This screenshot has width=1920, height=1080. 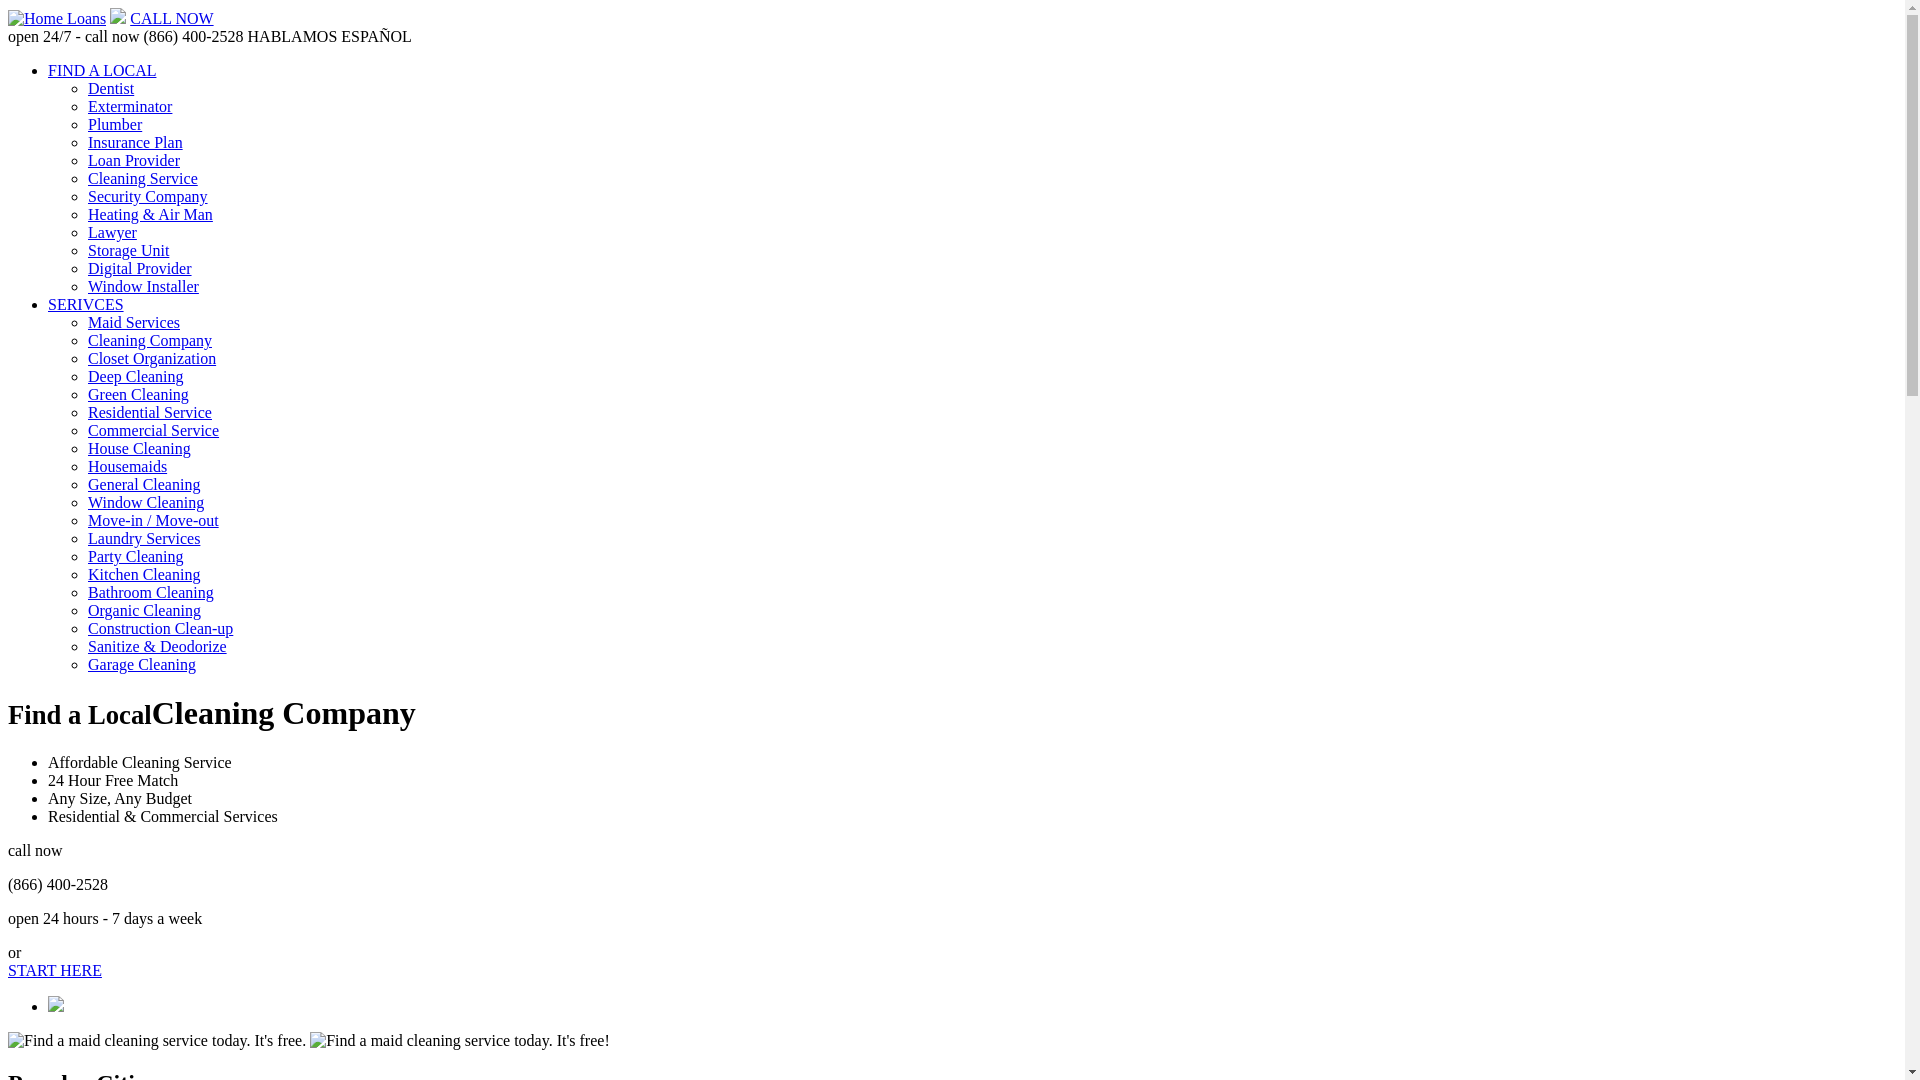 What do you see at coordinates (144, 484) in the screenshot?
I see `General Cleaning` at bounding box center [144, 484].